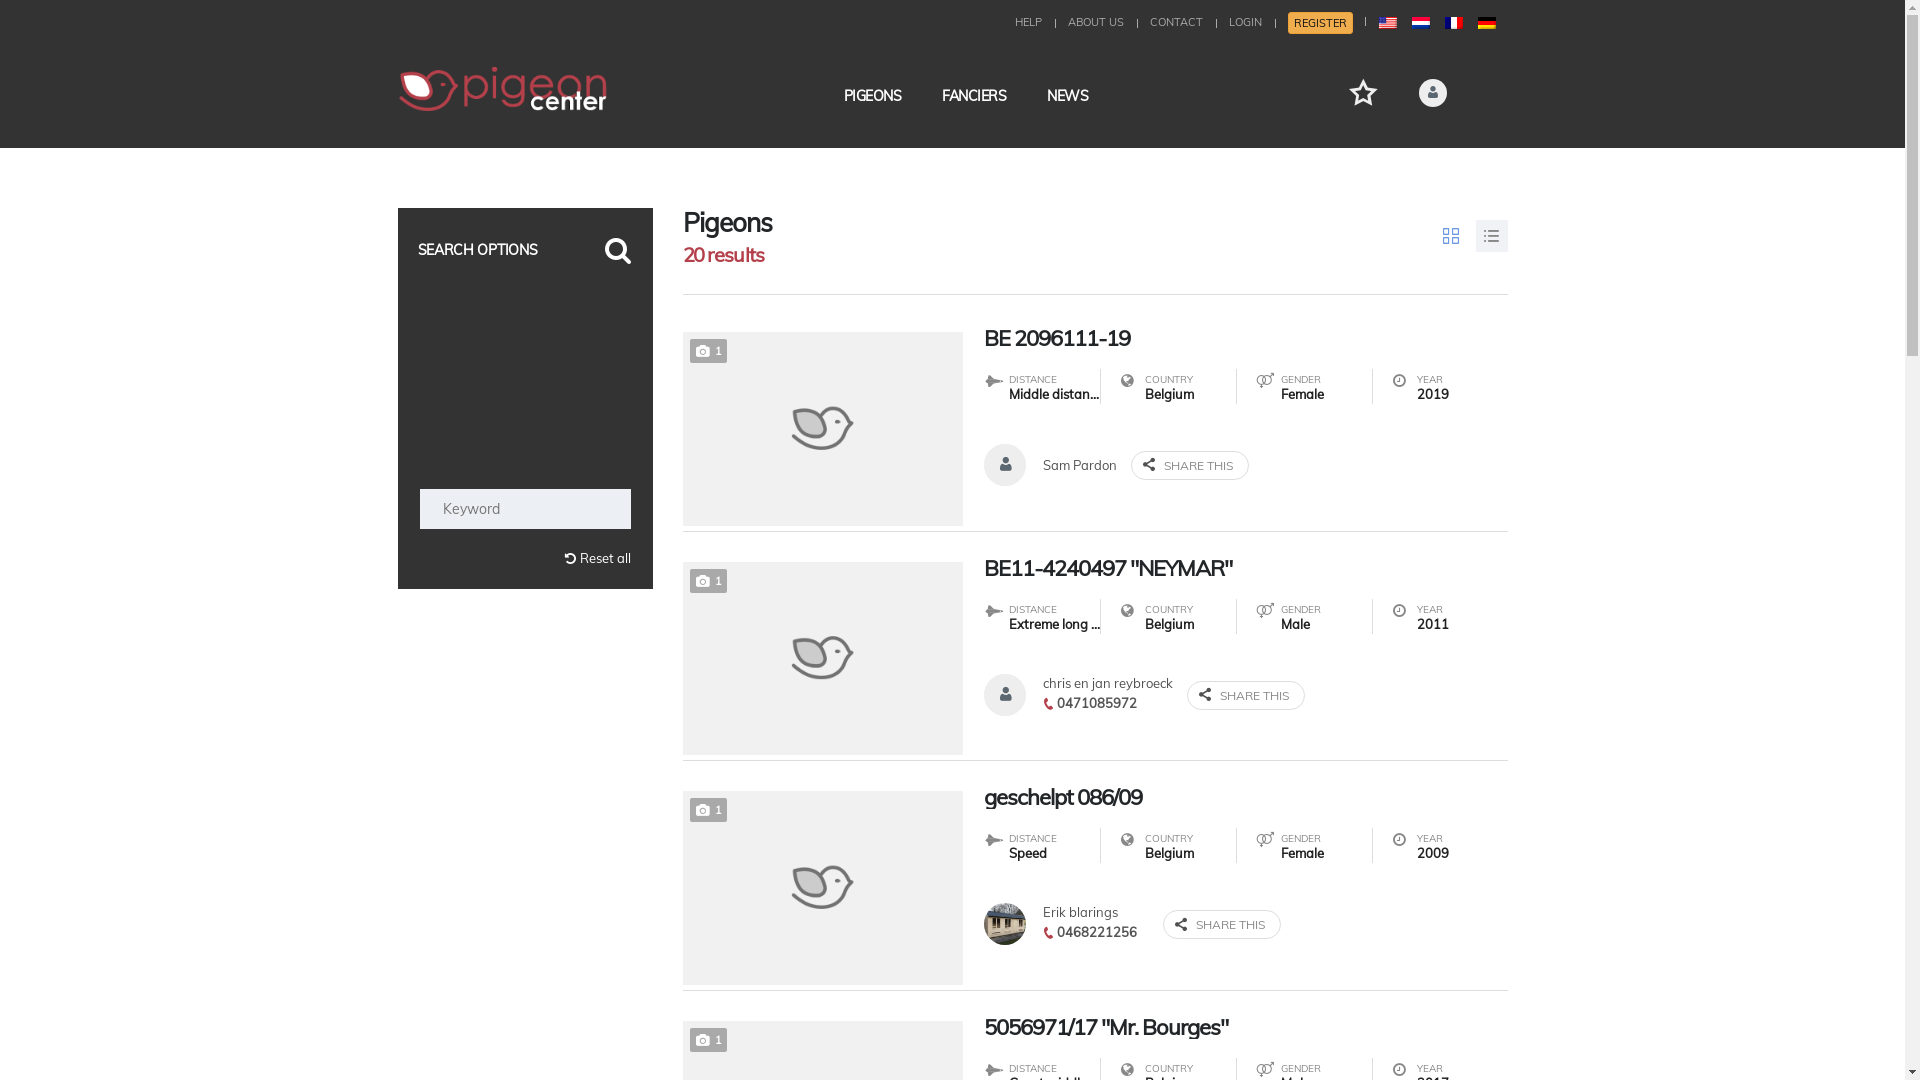 The width and height of the screenshot is (1920, 1080). What do you see at coordinates (1079, 465) in the screenshot?
I see `Sam Pardon` at bounding box center [1079, 465].